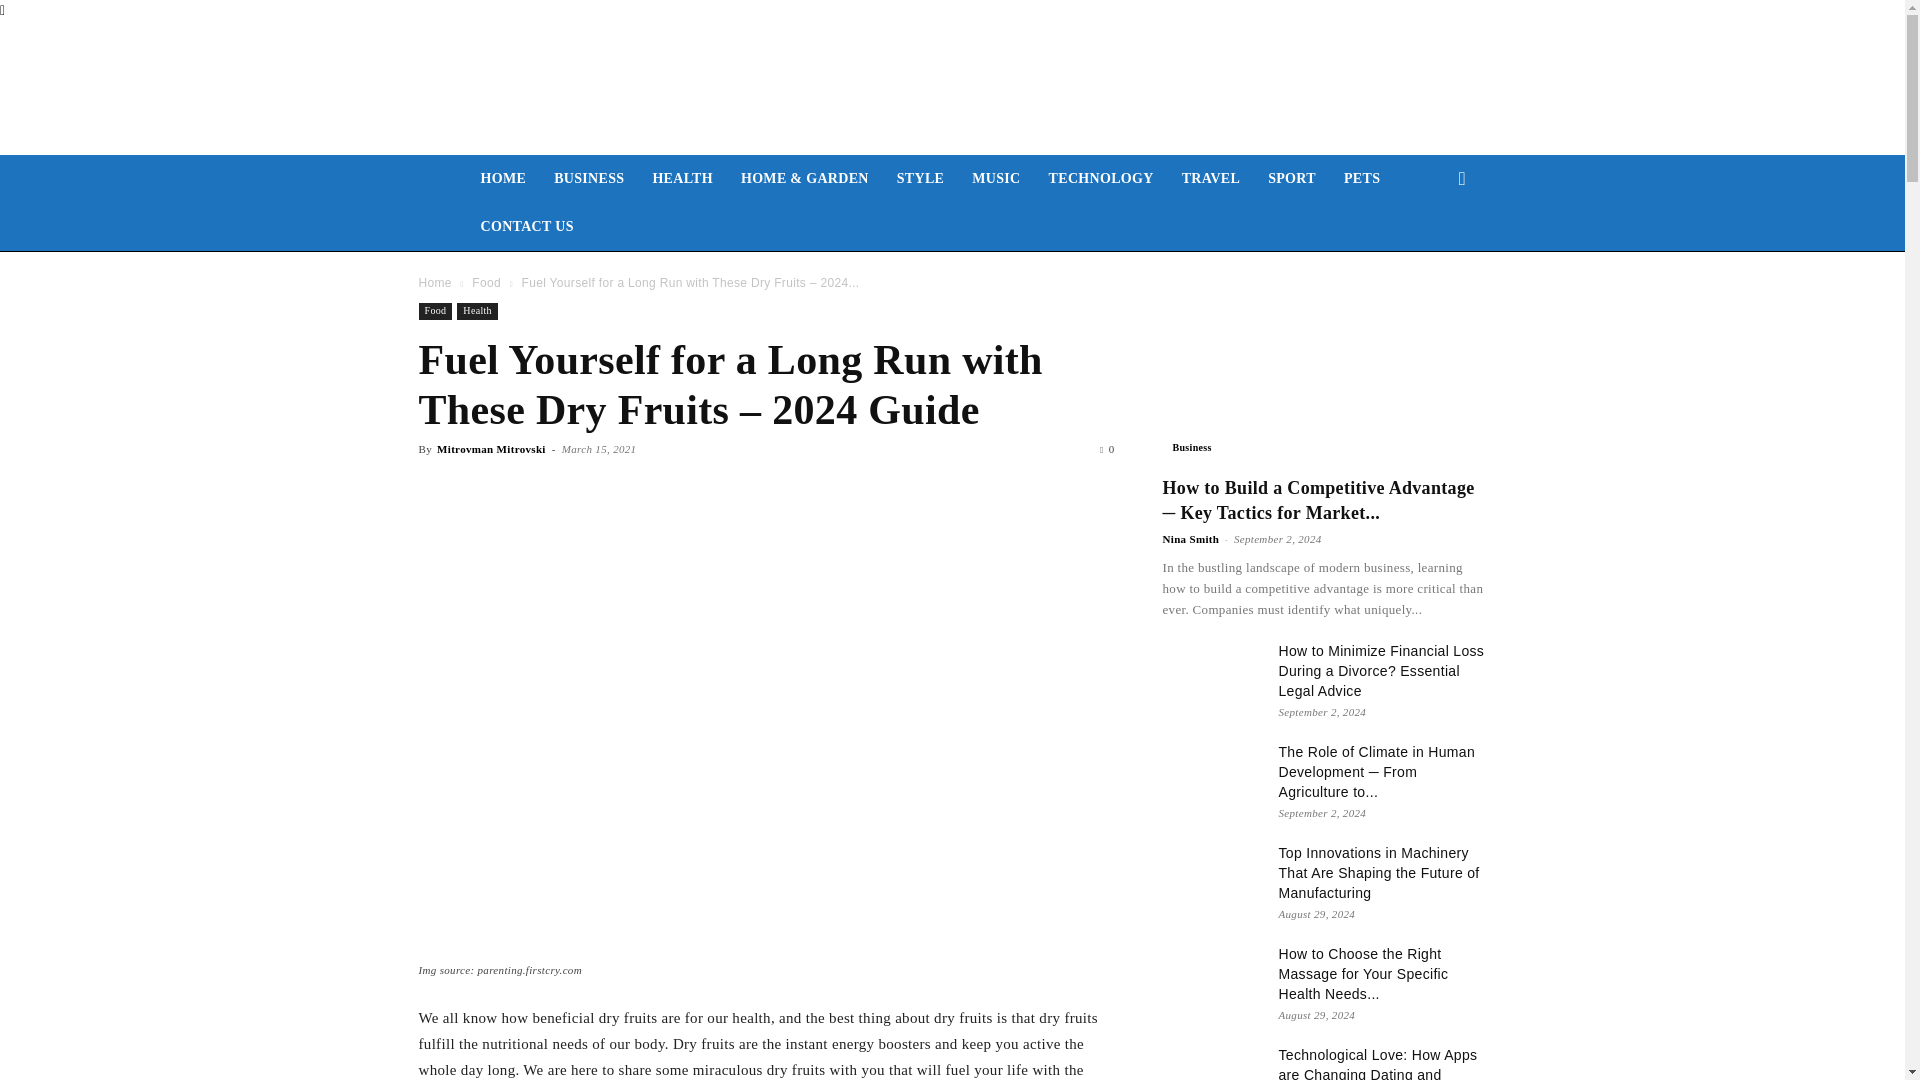 This screenshot has height=1080, width=1920. Describe the element at coordinates (434, 311) in the screenshot. I see `Food` at that location.